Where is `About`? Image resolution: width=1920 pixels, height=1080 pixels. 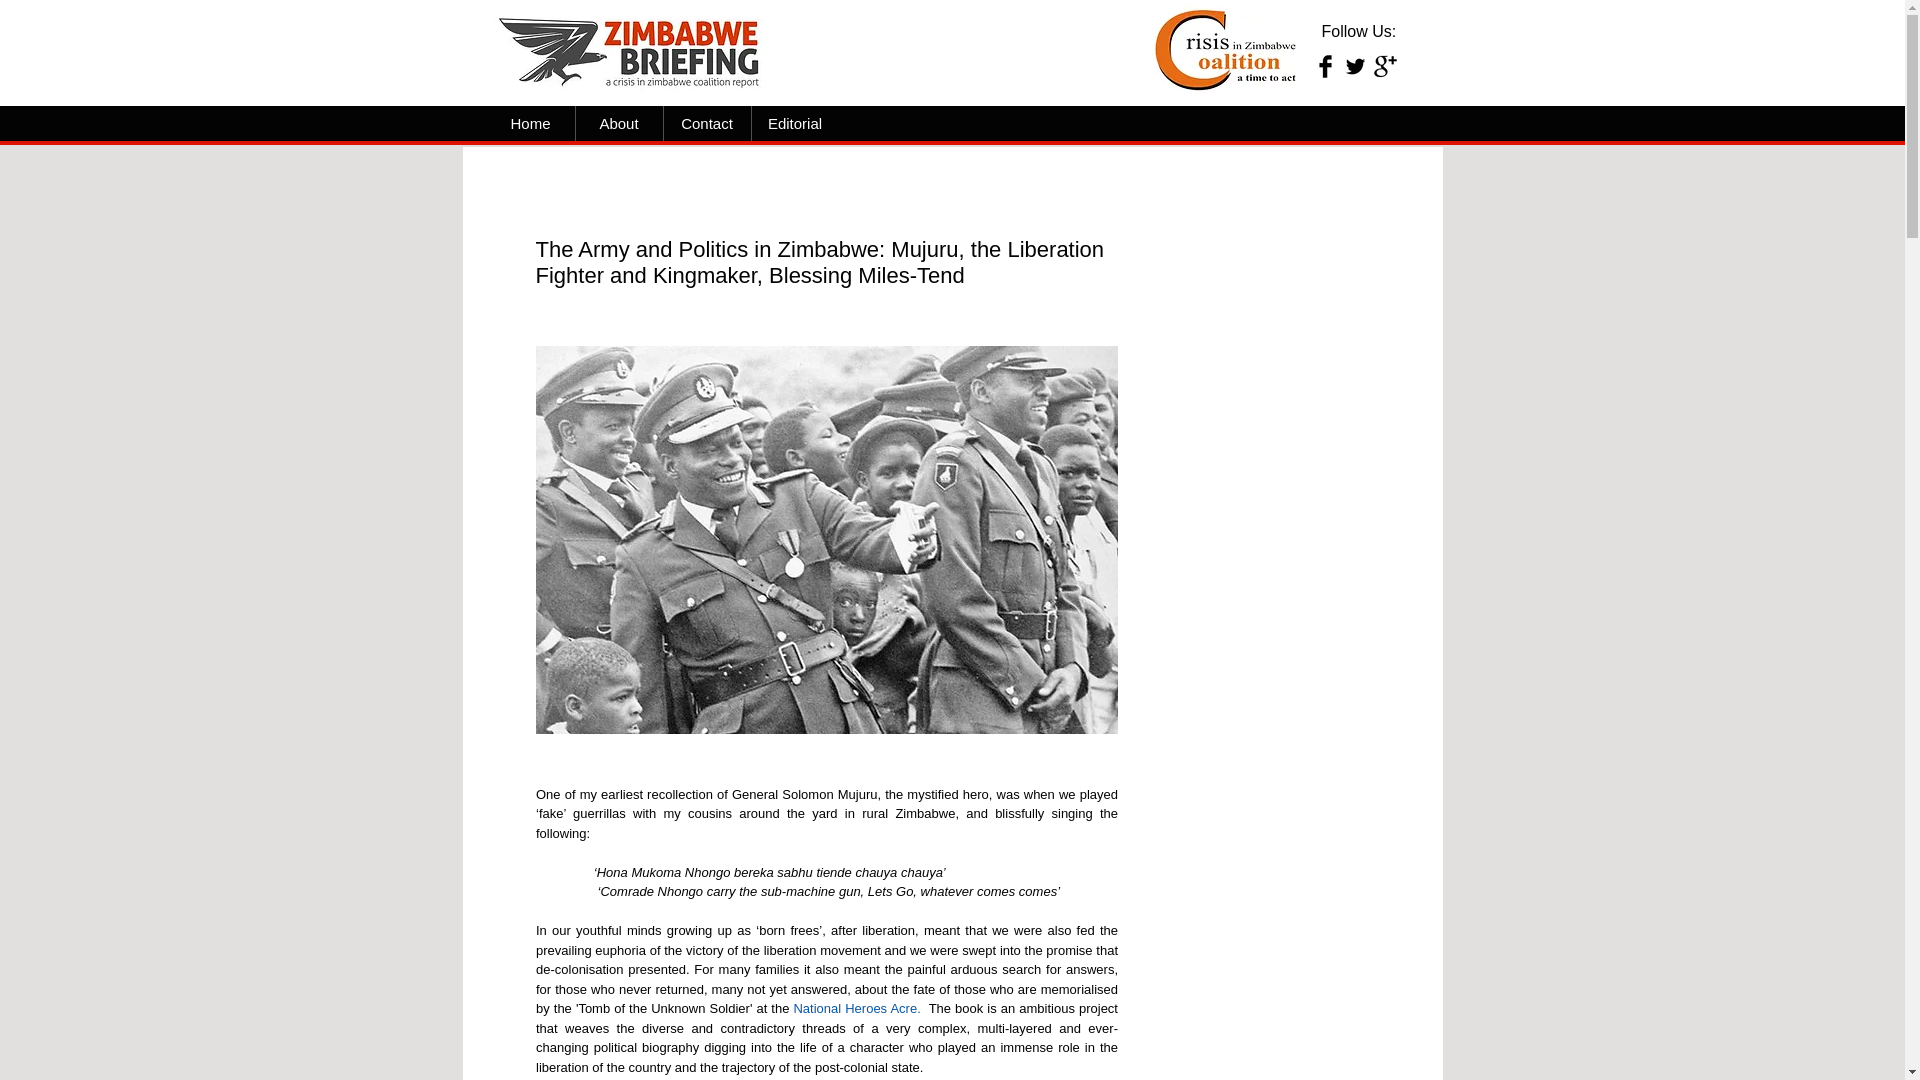
About is located at coordinates (619, 123).